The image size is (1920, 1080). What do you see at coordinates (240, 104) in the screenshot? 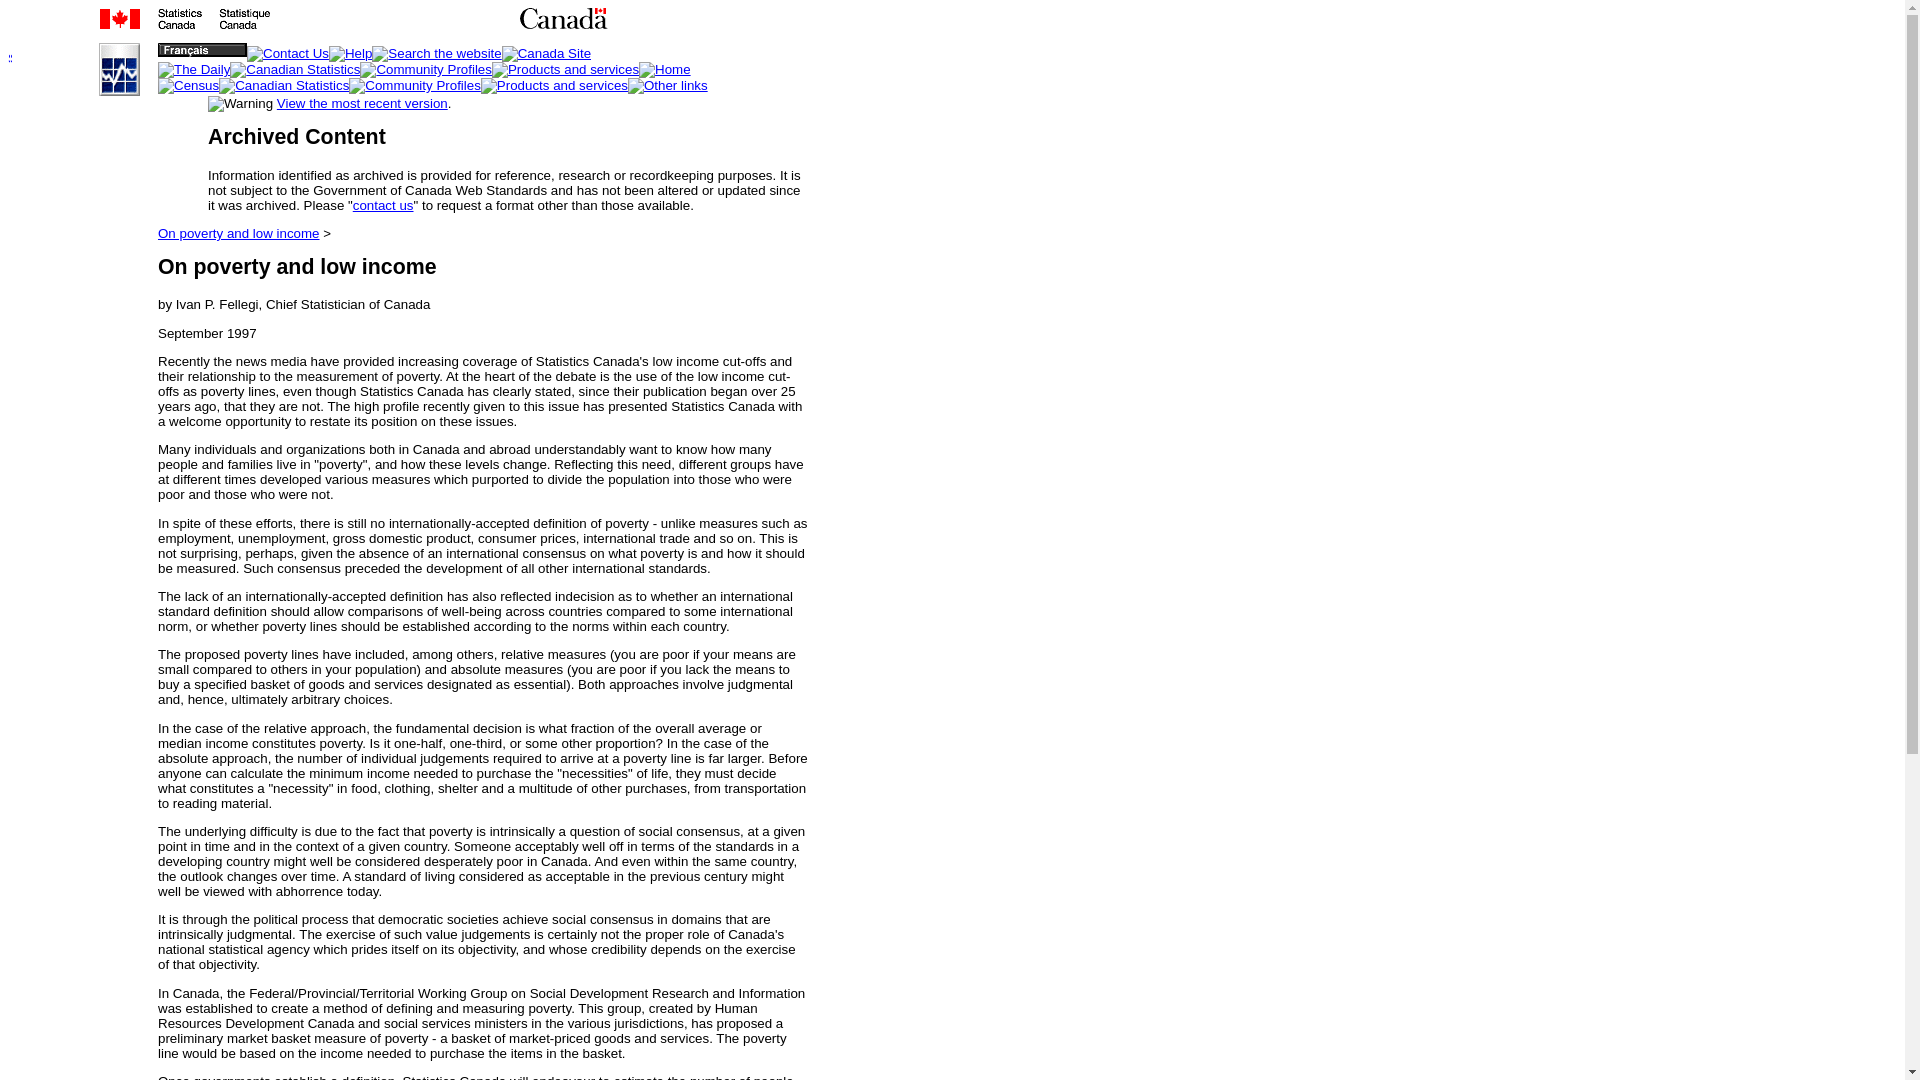
I see `Warning` at bounding box center [240, 104].